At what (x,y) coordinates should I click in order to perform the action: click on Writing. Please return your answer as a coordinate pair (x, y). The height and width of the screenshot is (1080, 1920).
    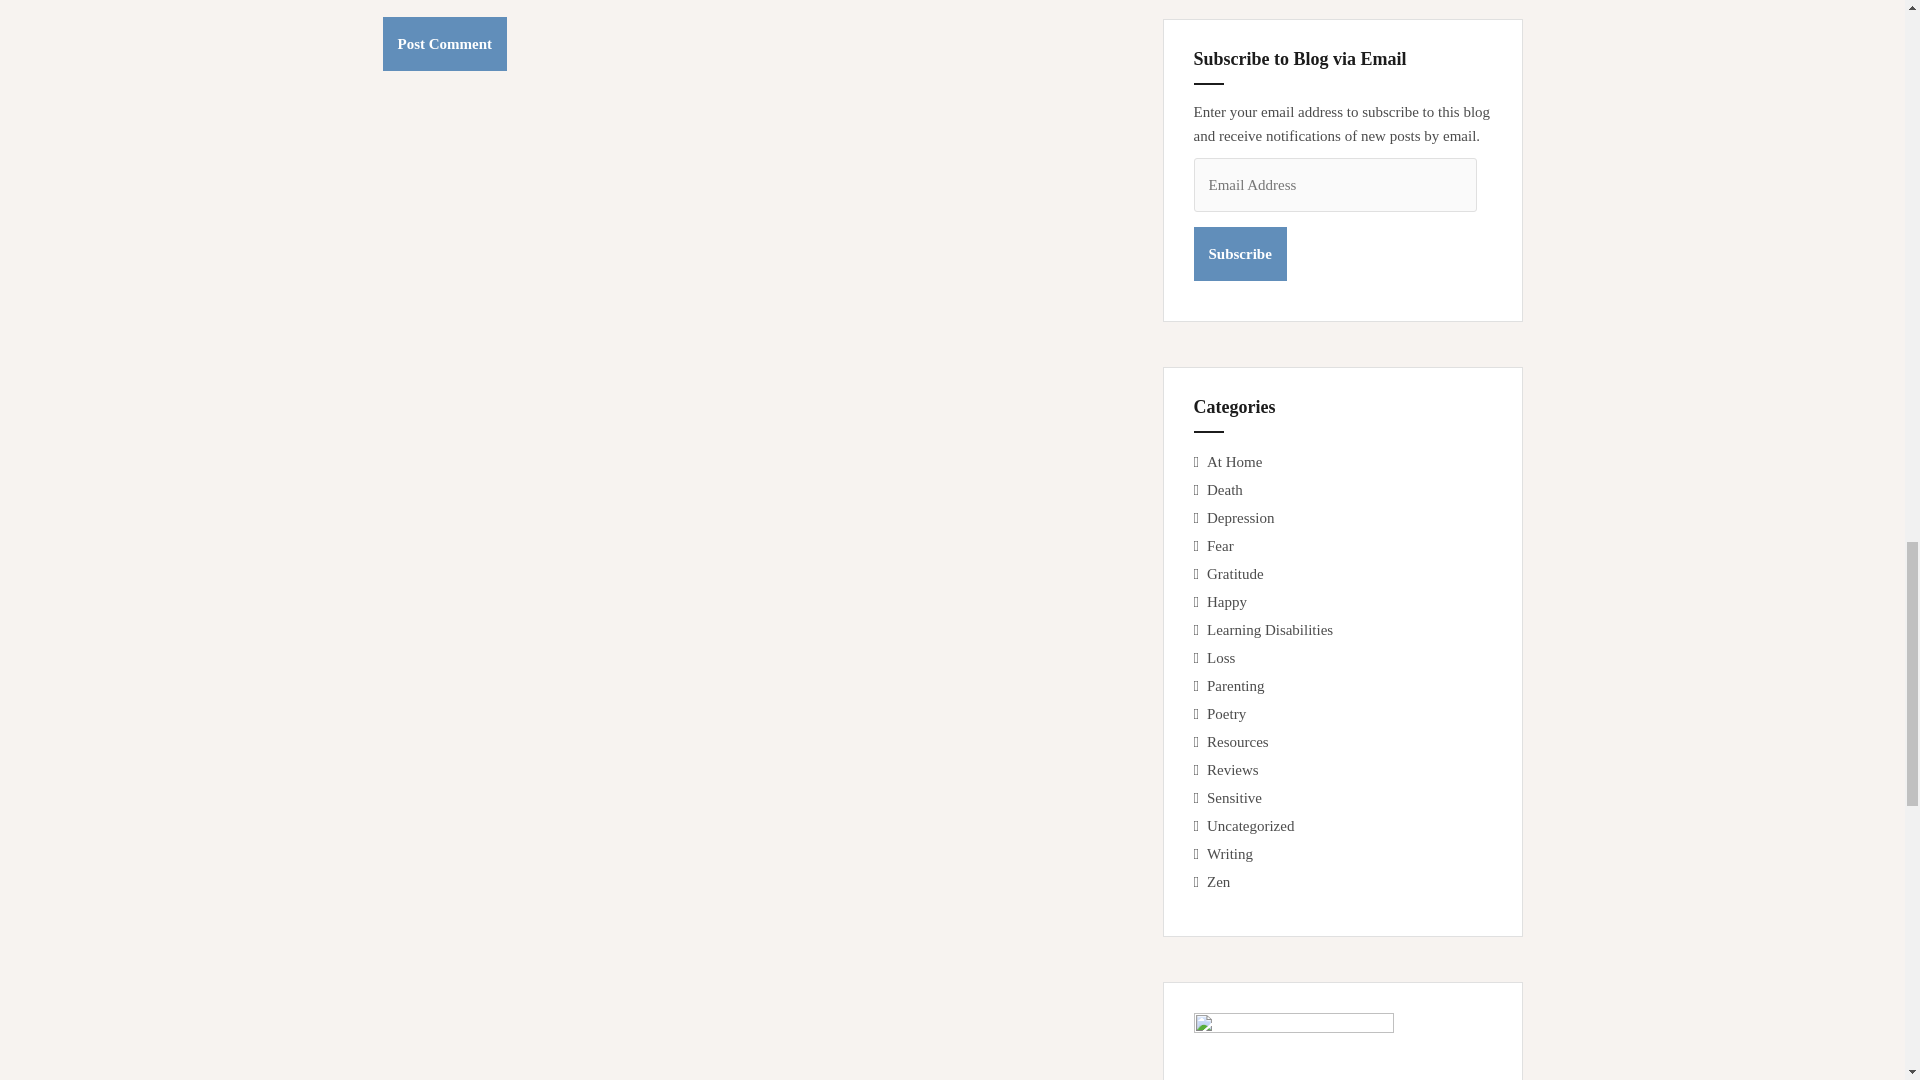
    Looking at the image, I should click on (1230, 853).